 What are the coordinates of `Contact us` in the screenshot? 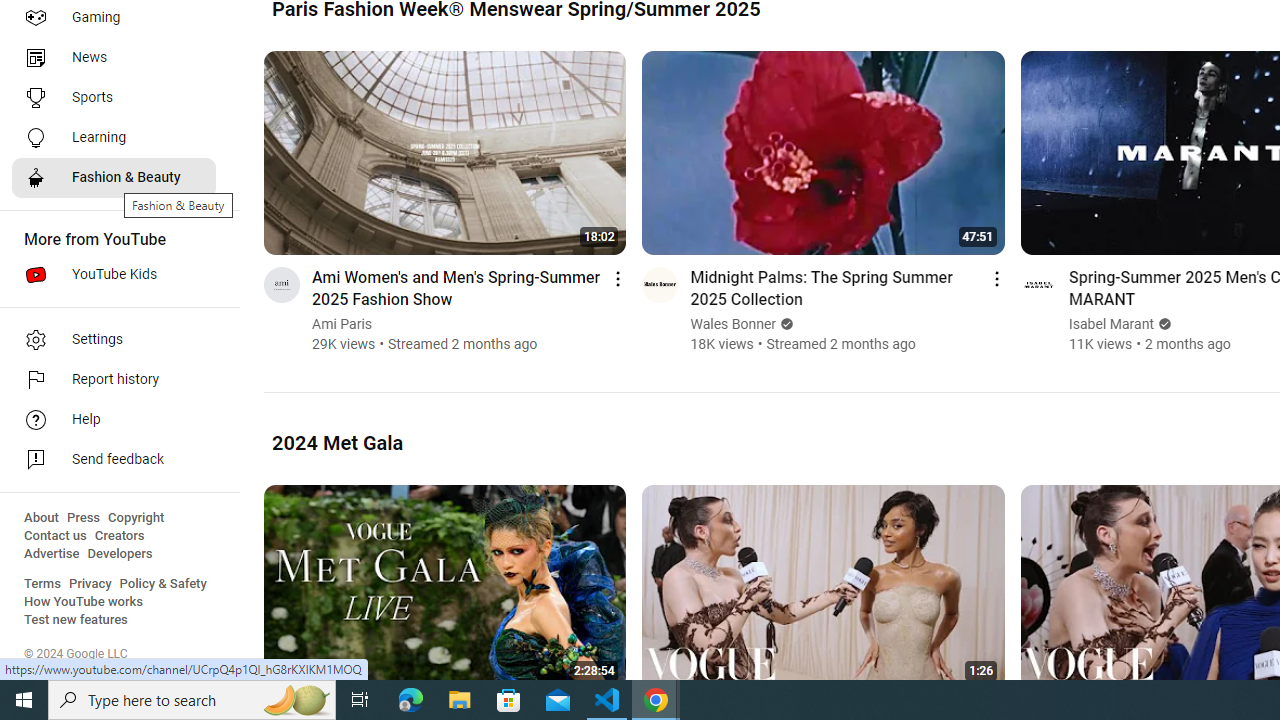 It's located at (56, 536).